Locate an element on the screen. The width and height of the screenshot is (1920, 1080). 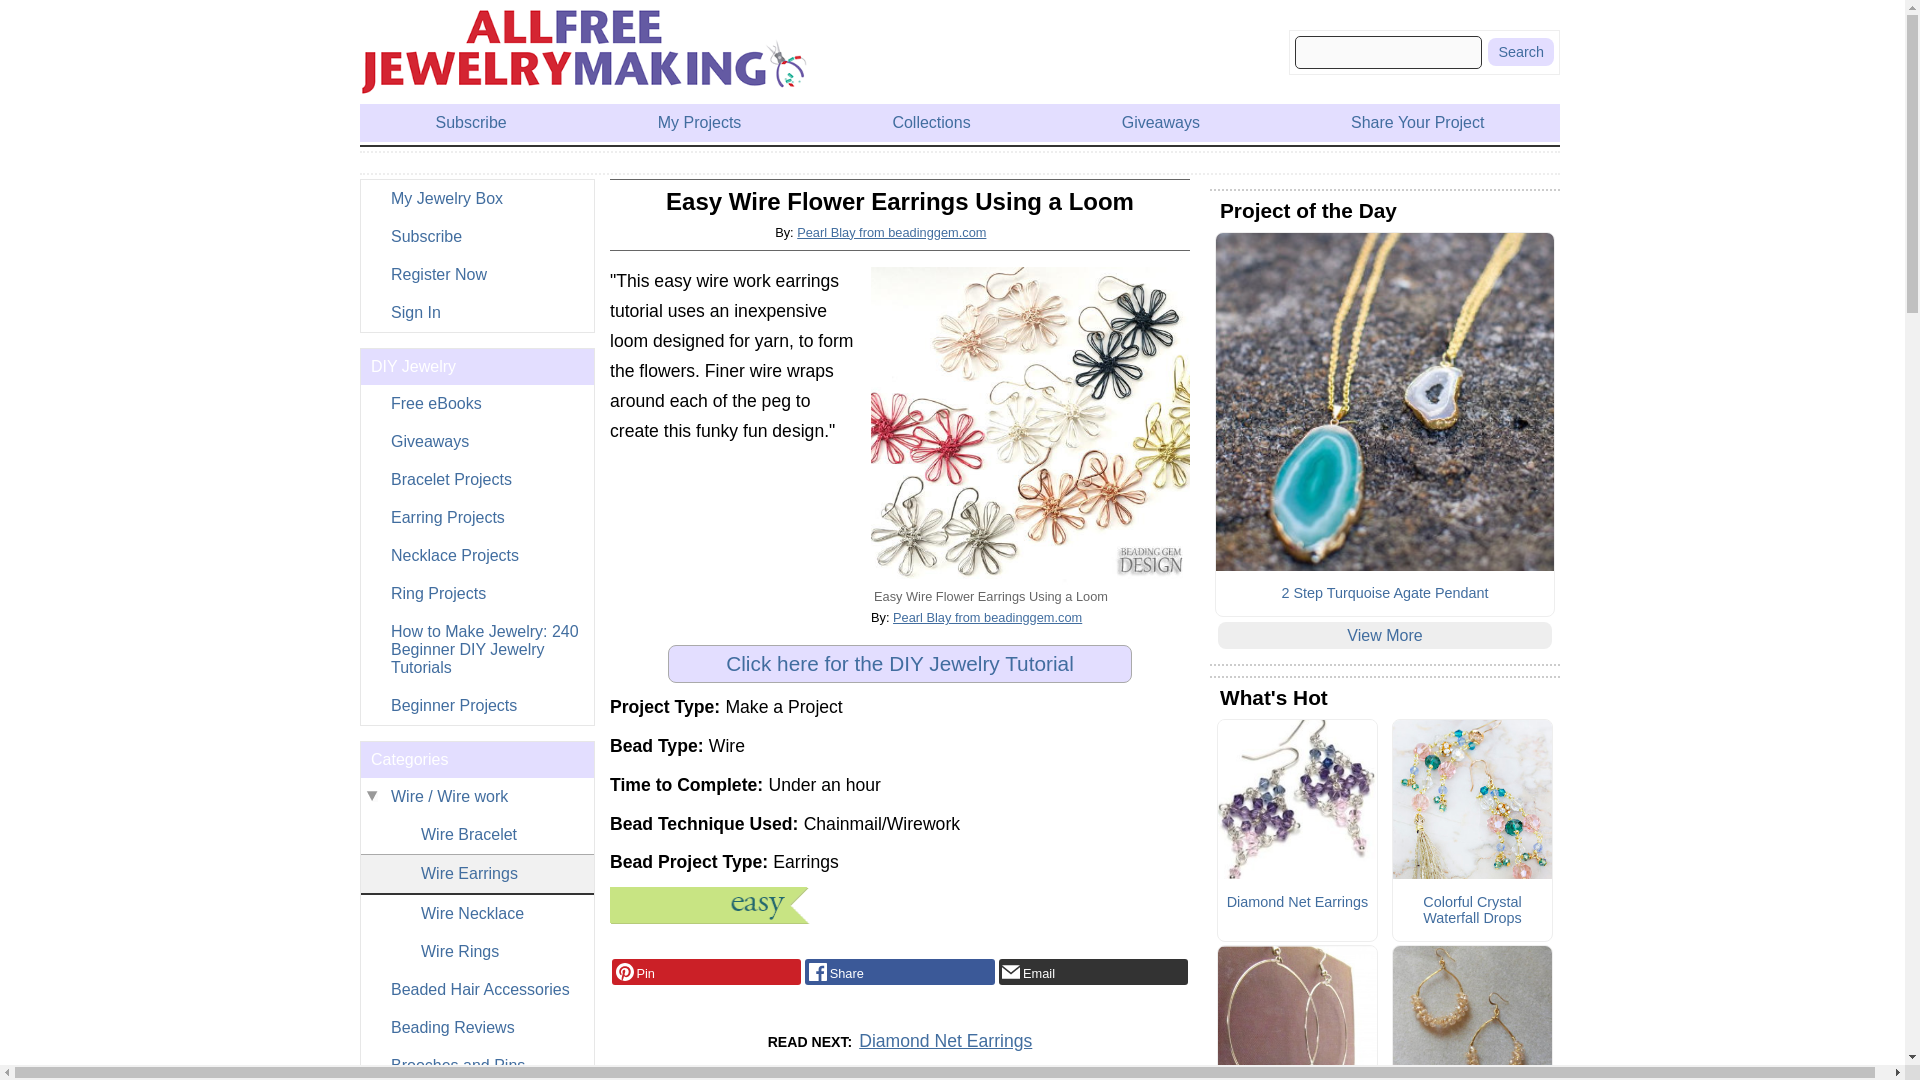
Subscribe is located at coordinates (476, 236).